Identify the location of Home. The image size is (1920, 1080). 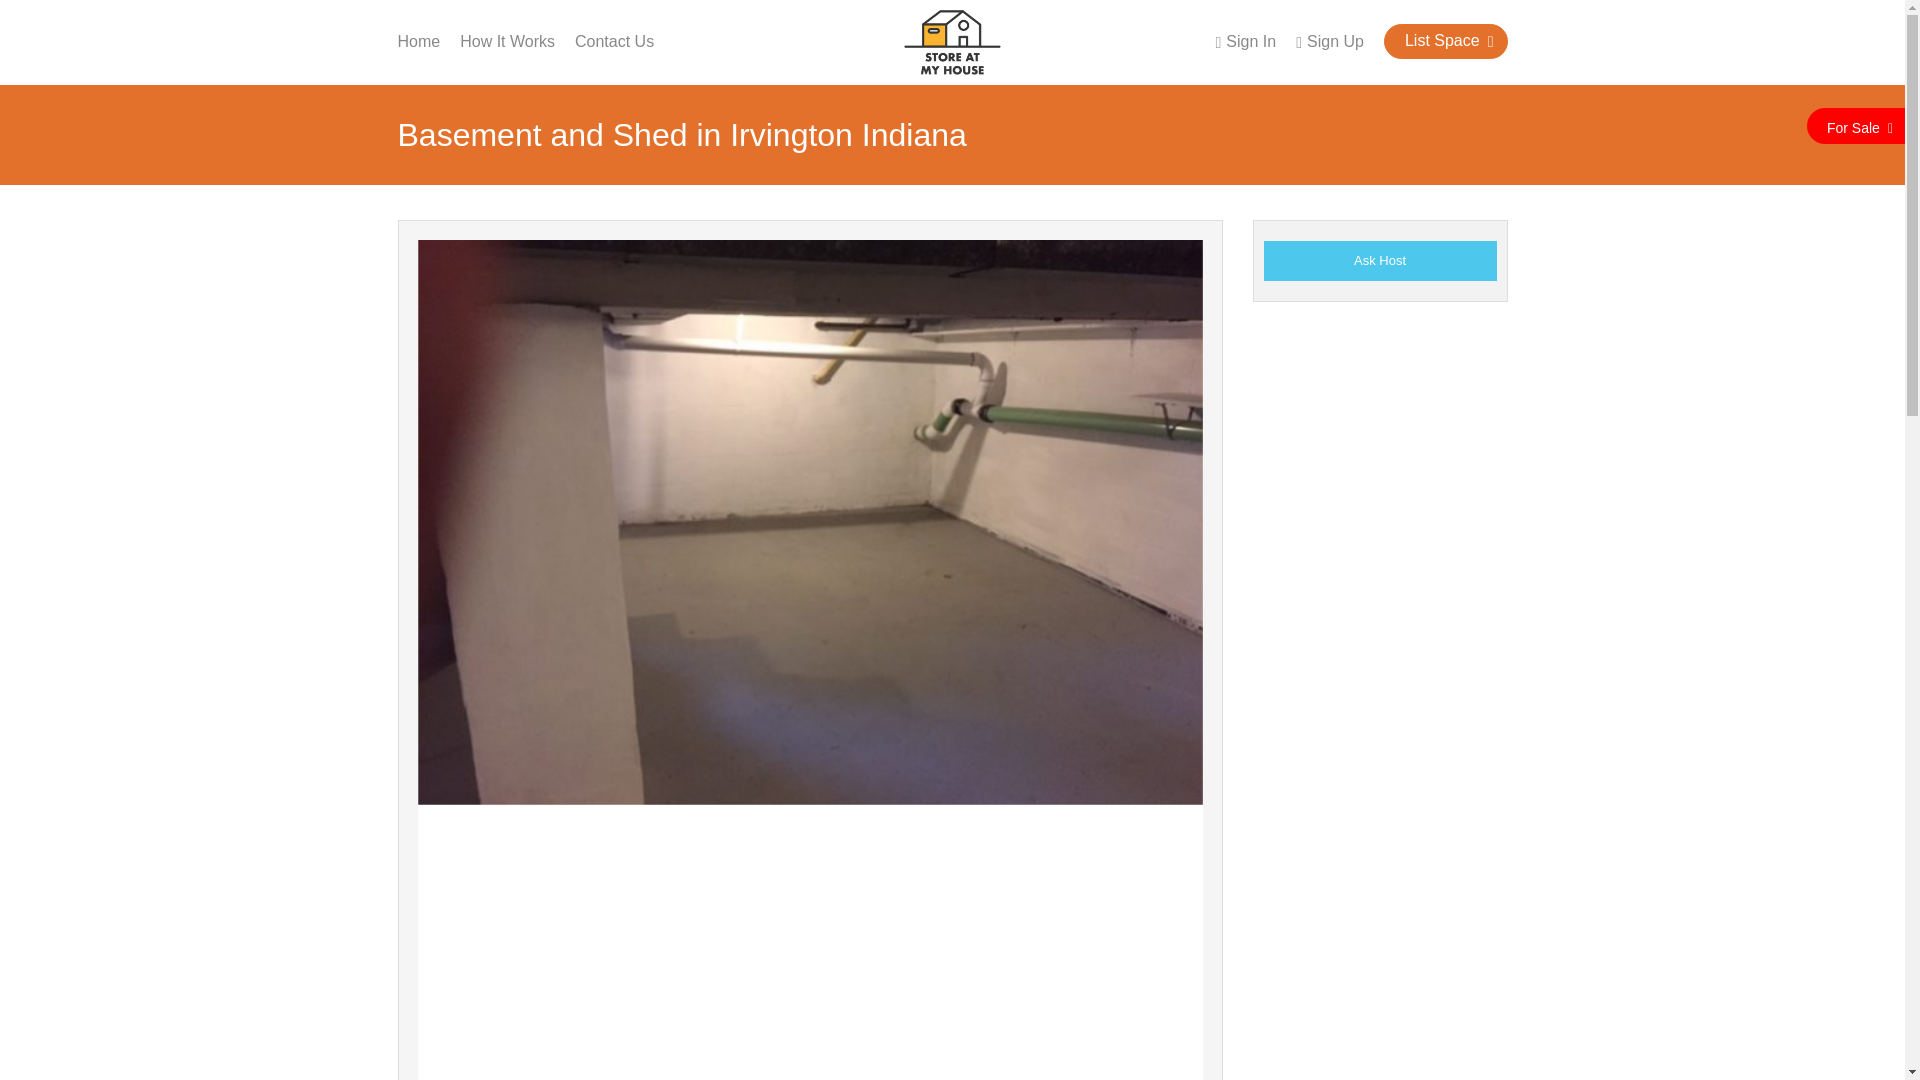
(419, 41).